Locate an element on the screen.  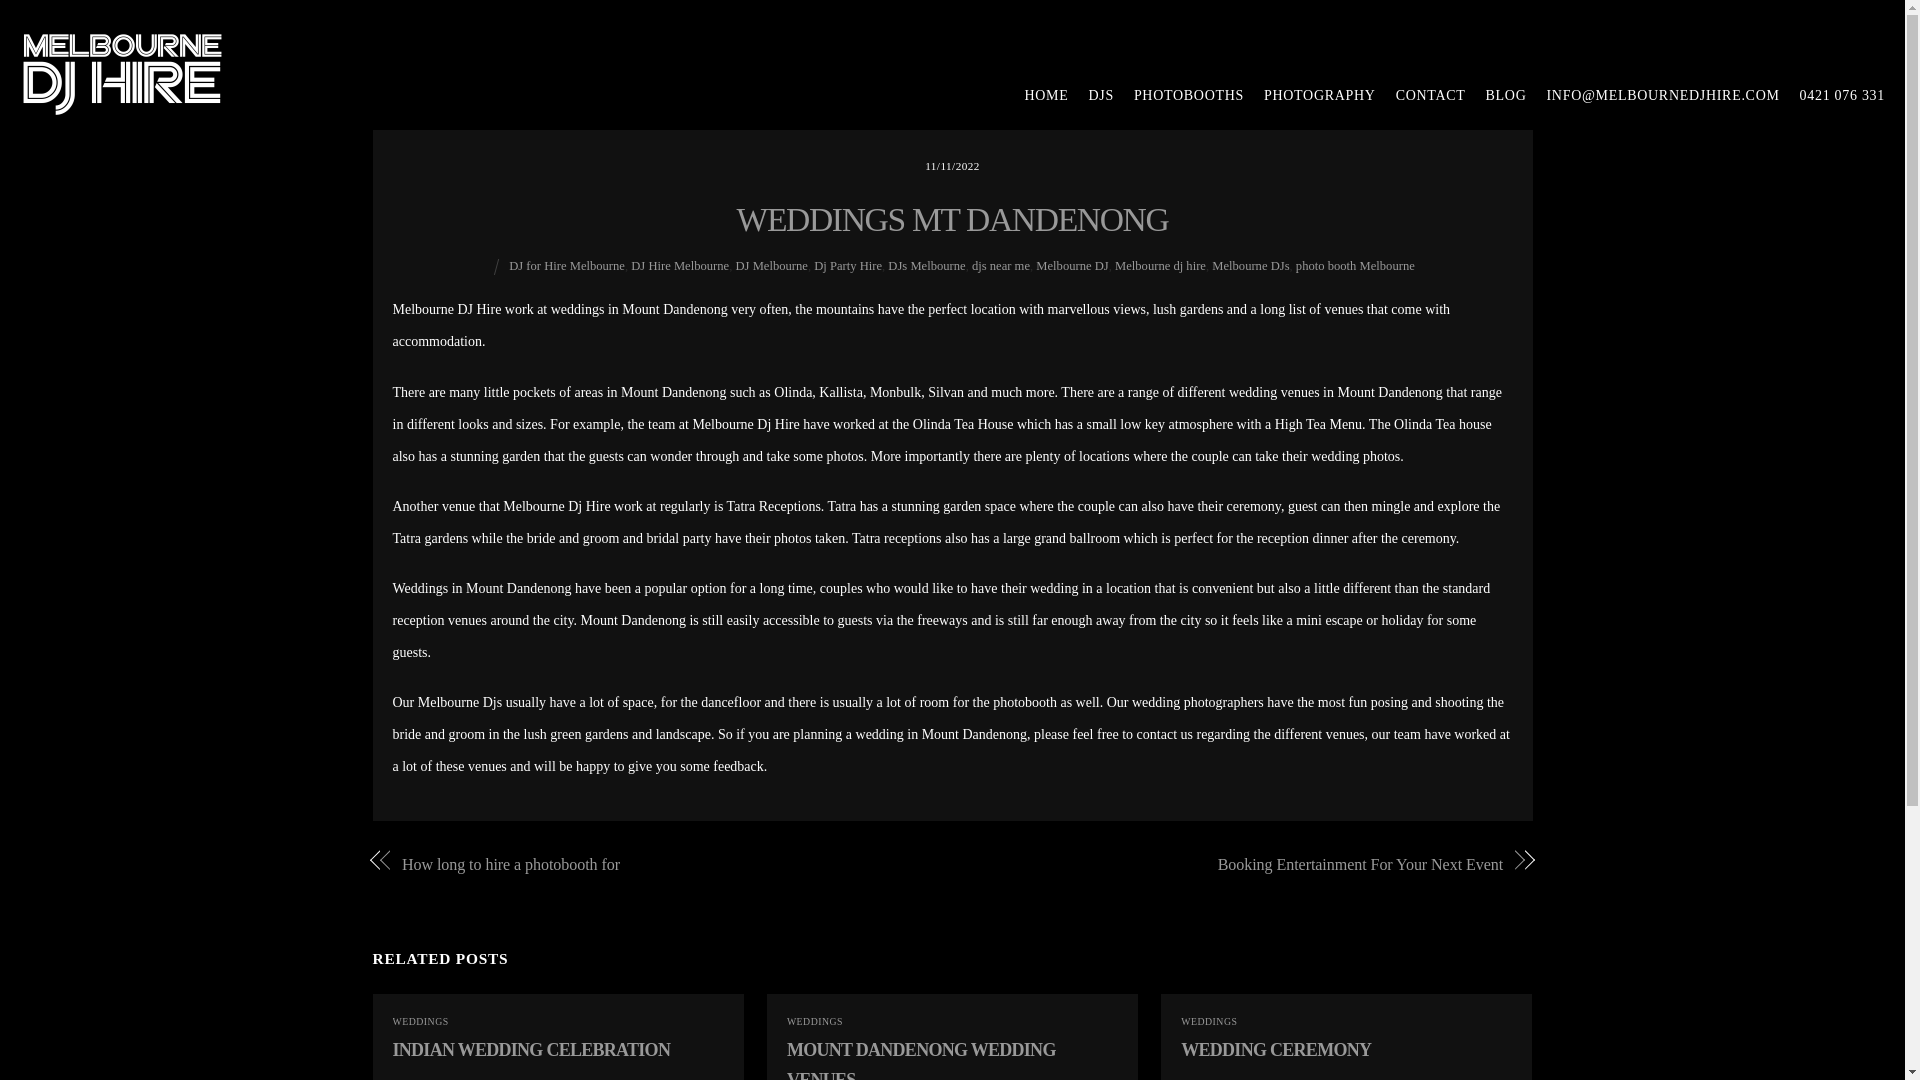
djs near me is located at coordinates (1000, 266).